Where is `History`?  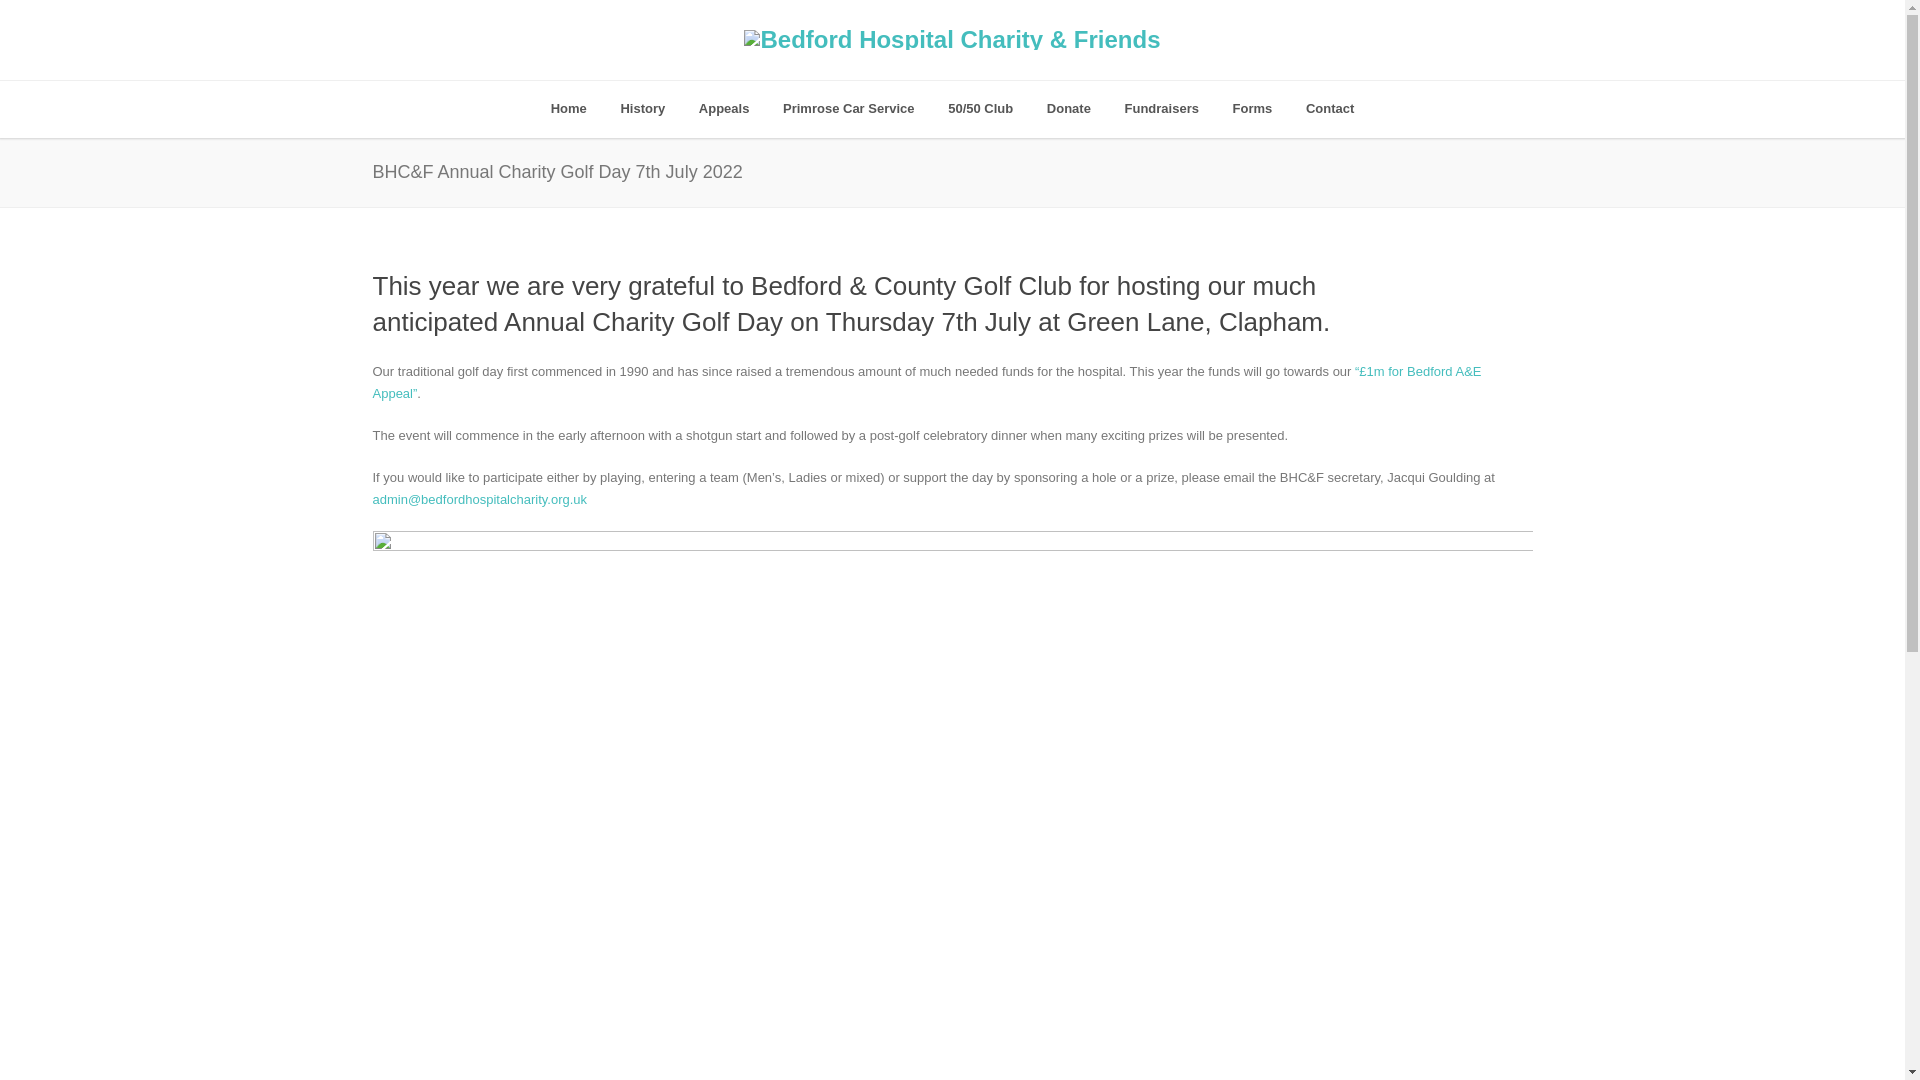 History is located at coordinates (642, 110).